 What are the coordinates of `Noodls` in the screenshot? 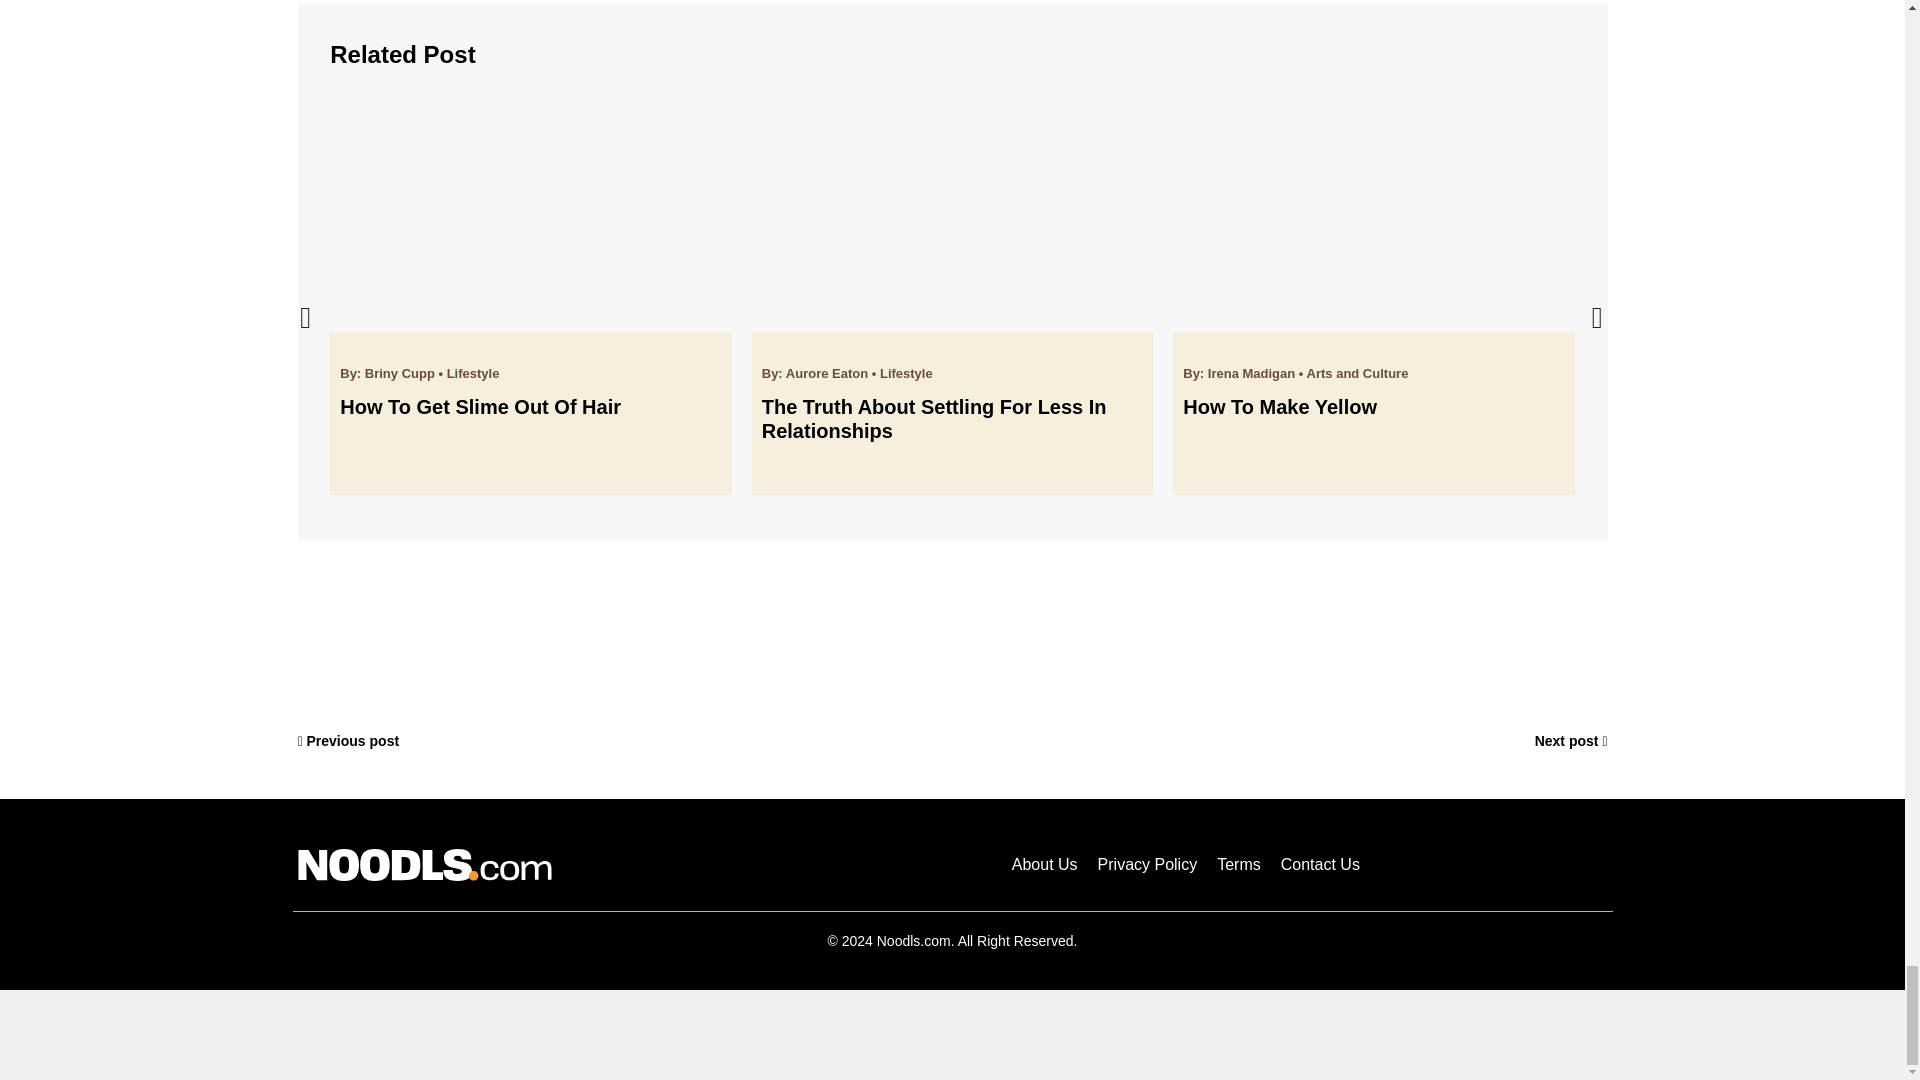 It's located at (424, 864).